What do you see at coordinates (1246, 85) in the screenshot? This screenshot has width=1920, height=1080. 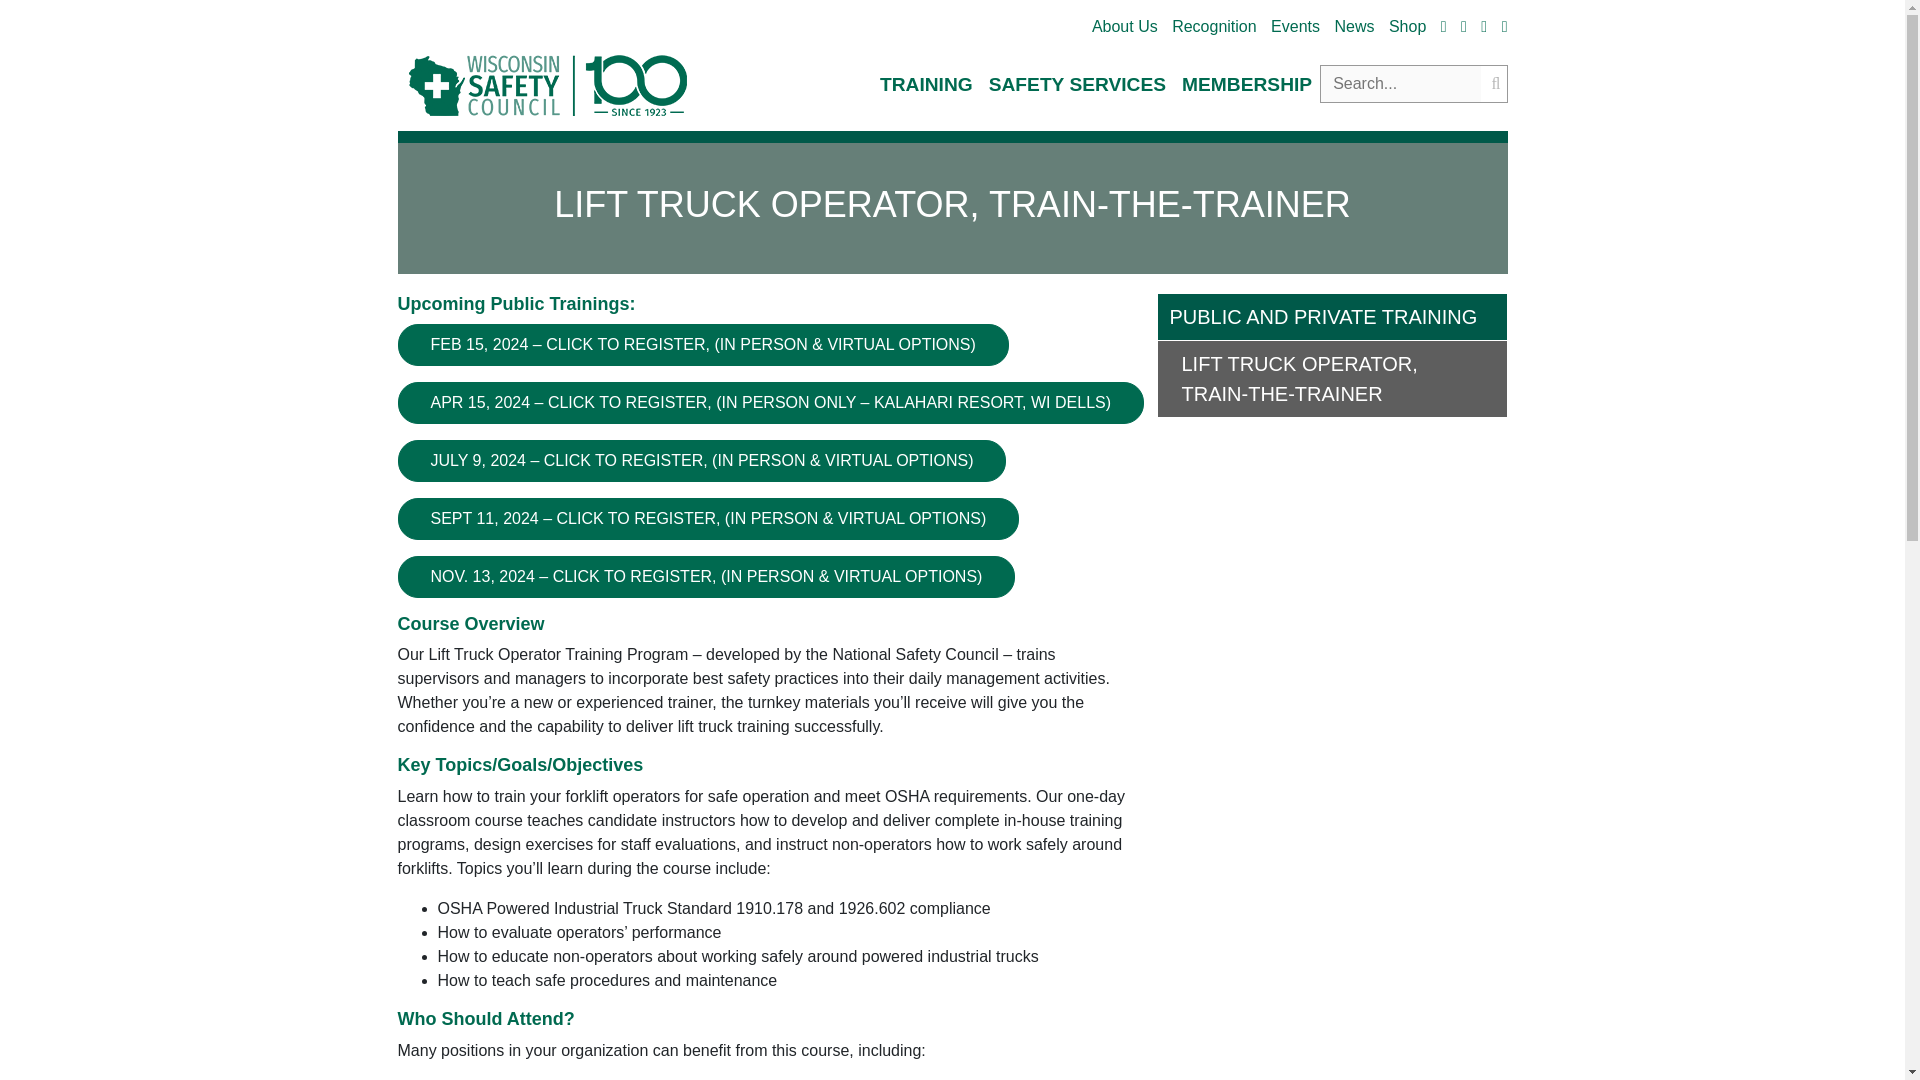 I see `MEMBERSHIP` at bounding box center [1246, 85].